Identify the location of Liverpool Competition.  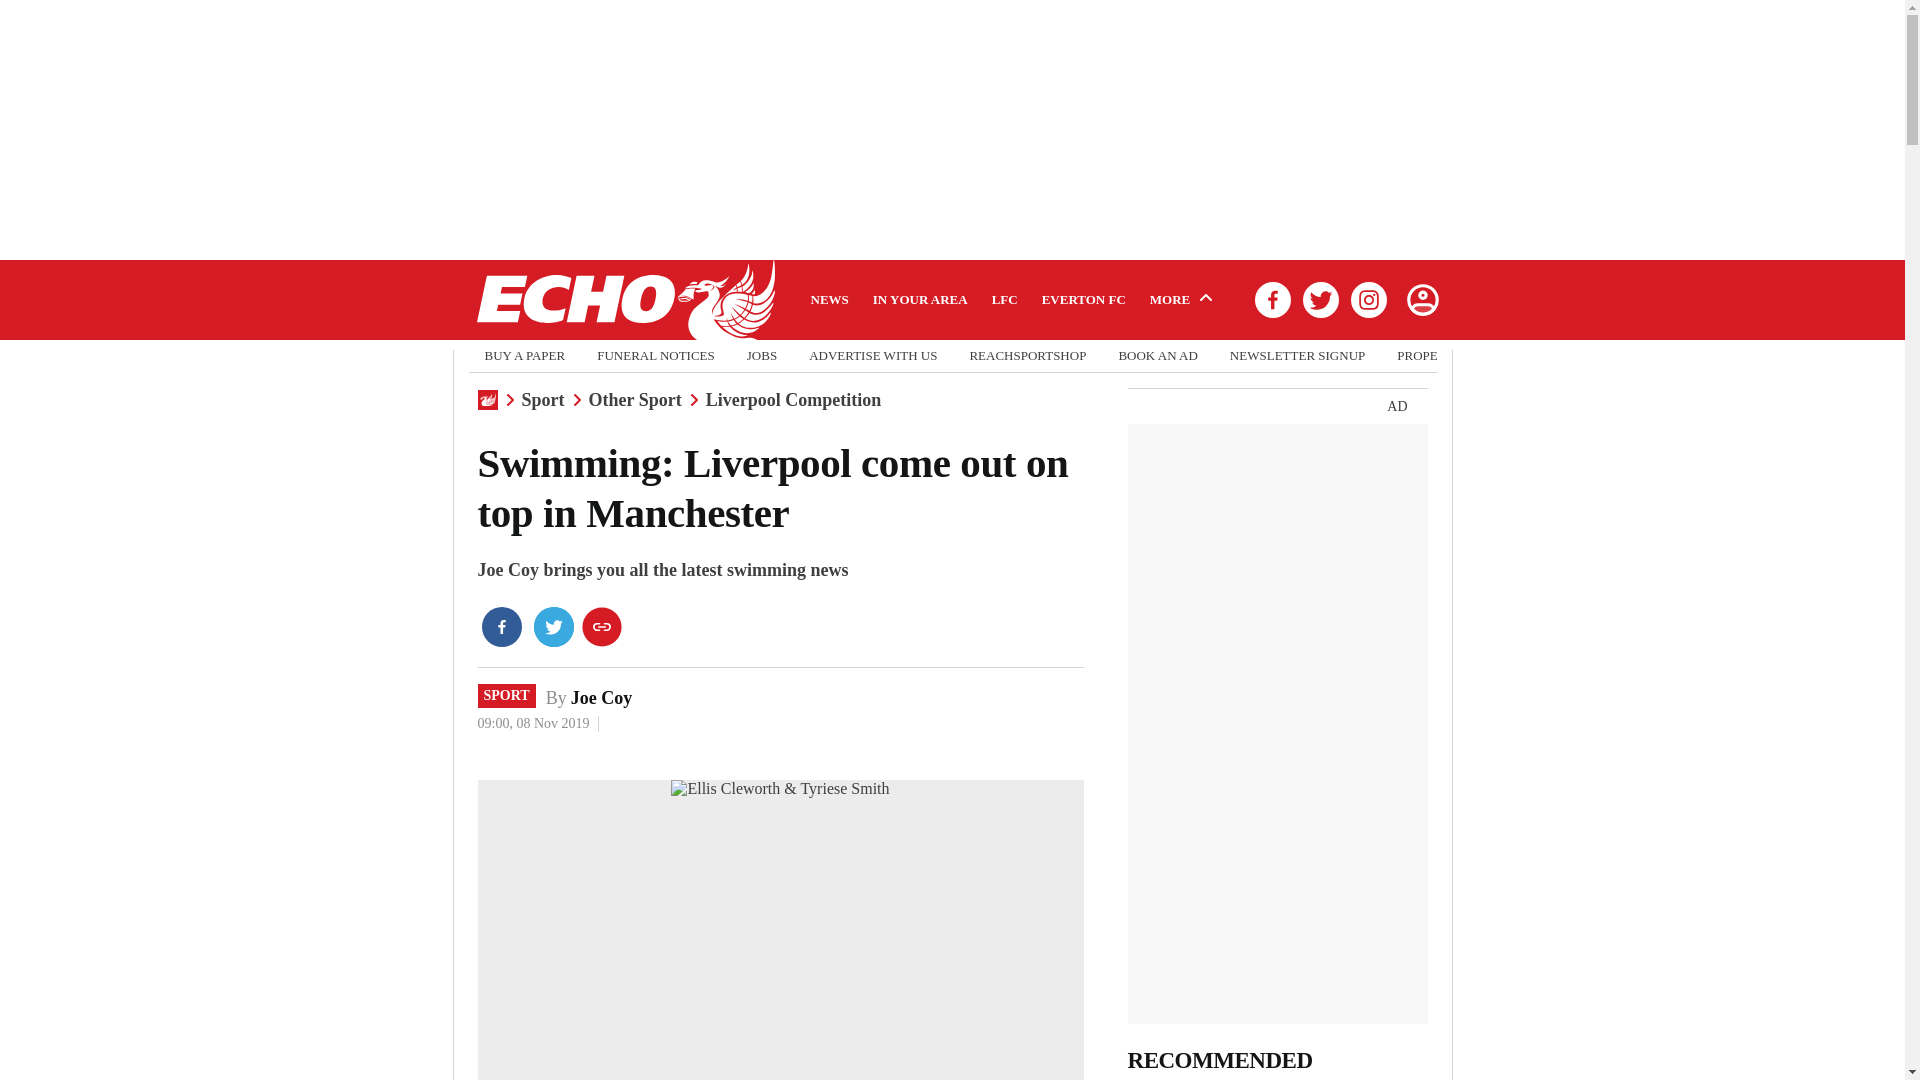
(794, 400).